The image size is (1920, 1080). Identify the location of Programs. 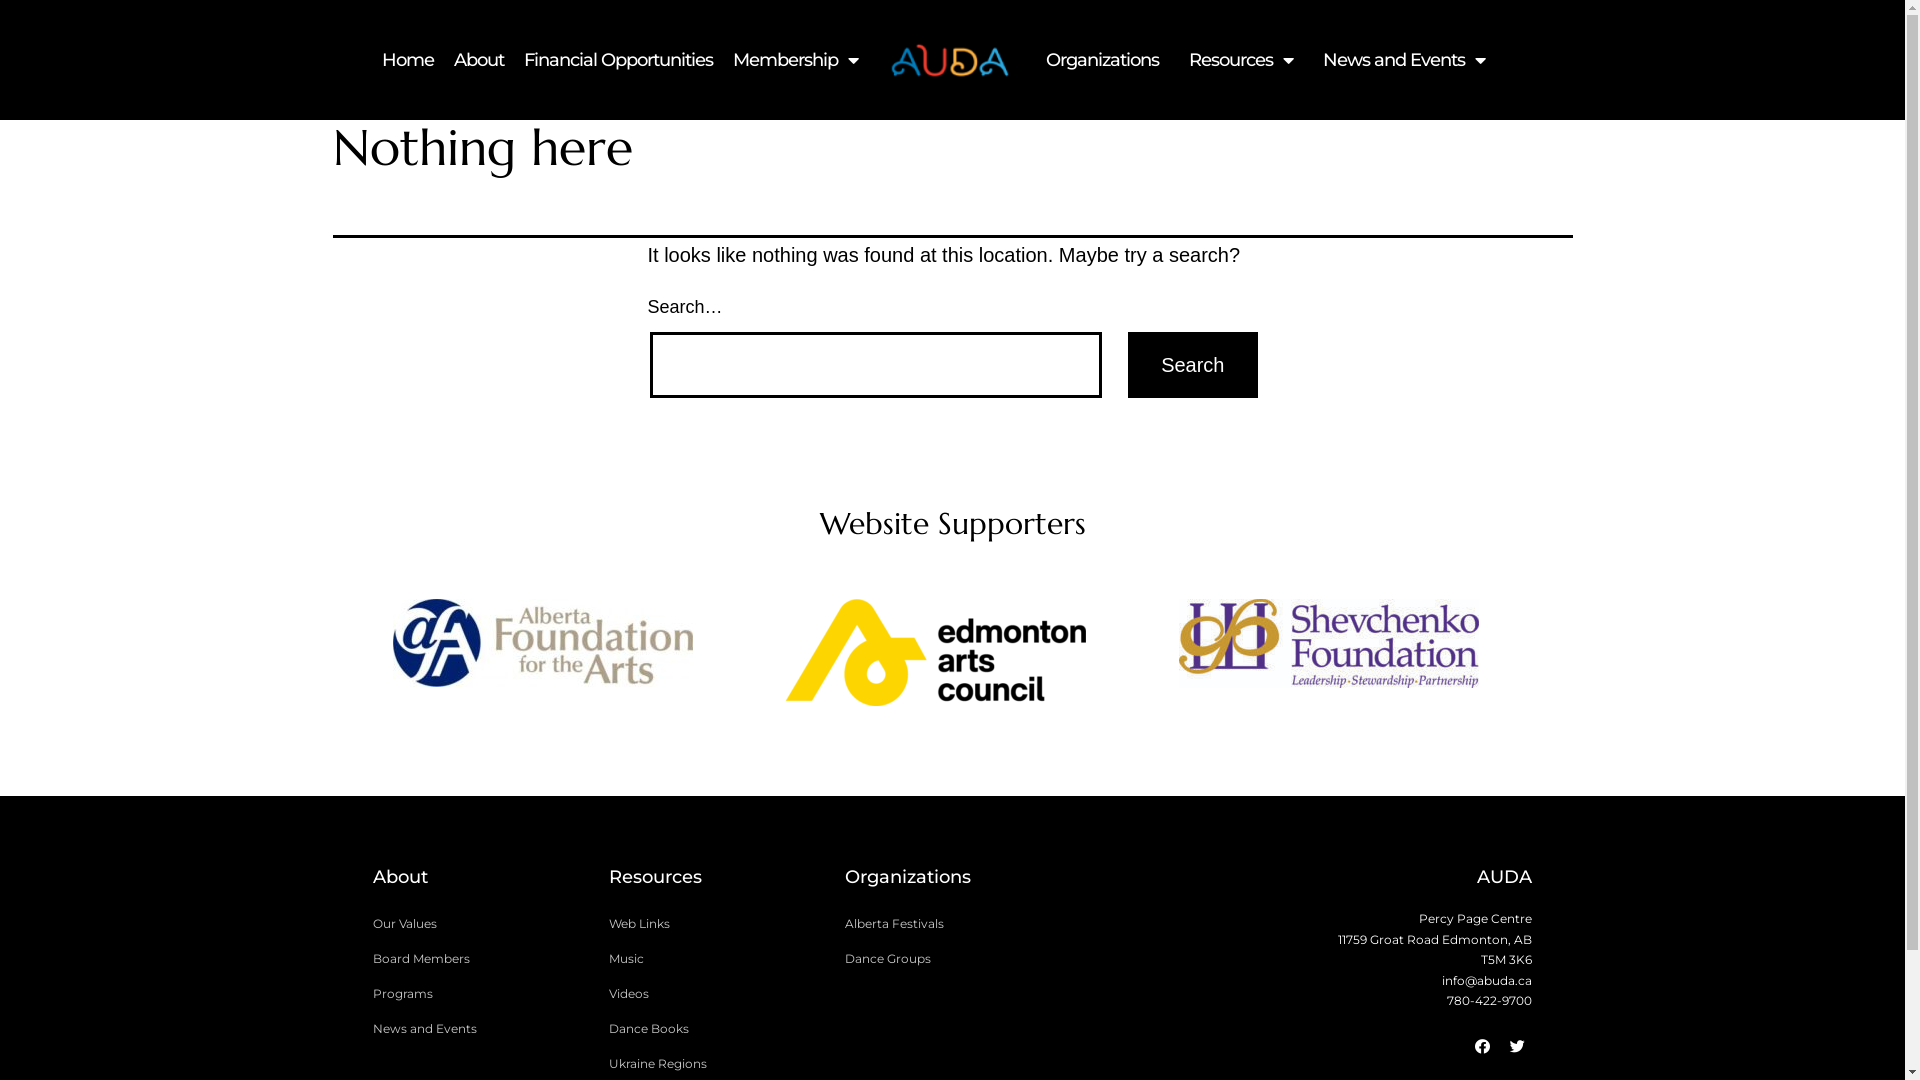
(480, 994).